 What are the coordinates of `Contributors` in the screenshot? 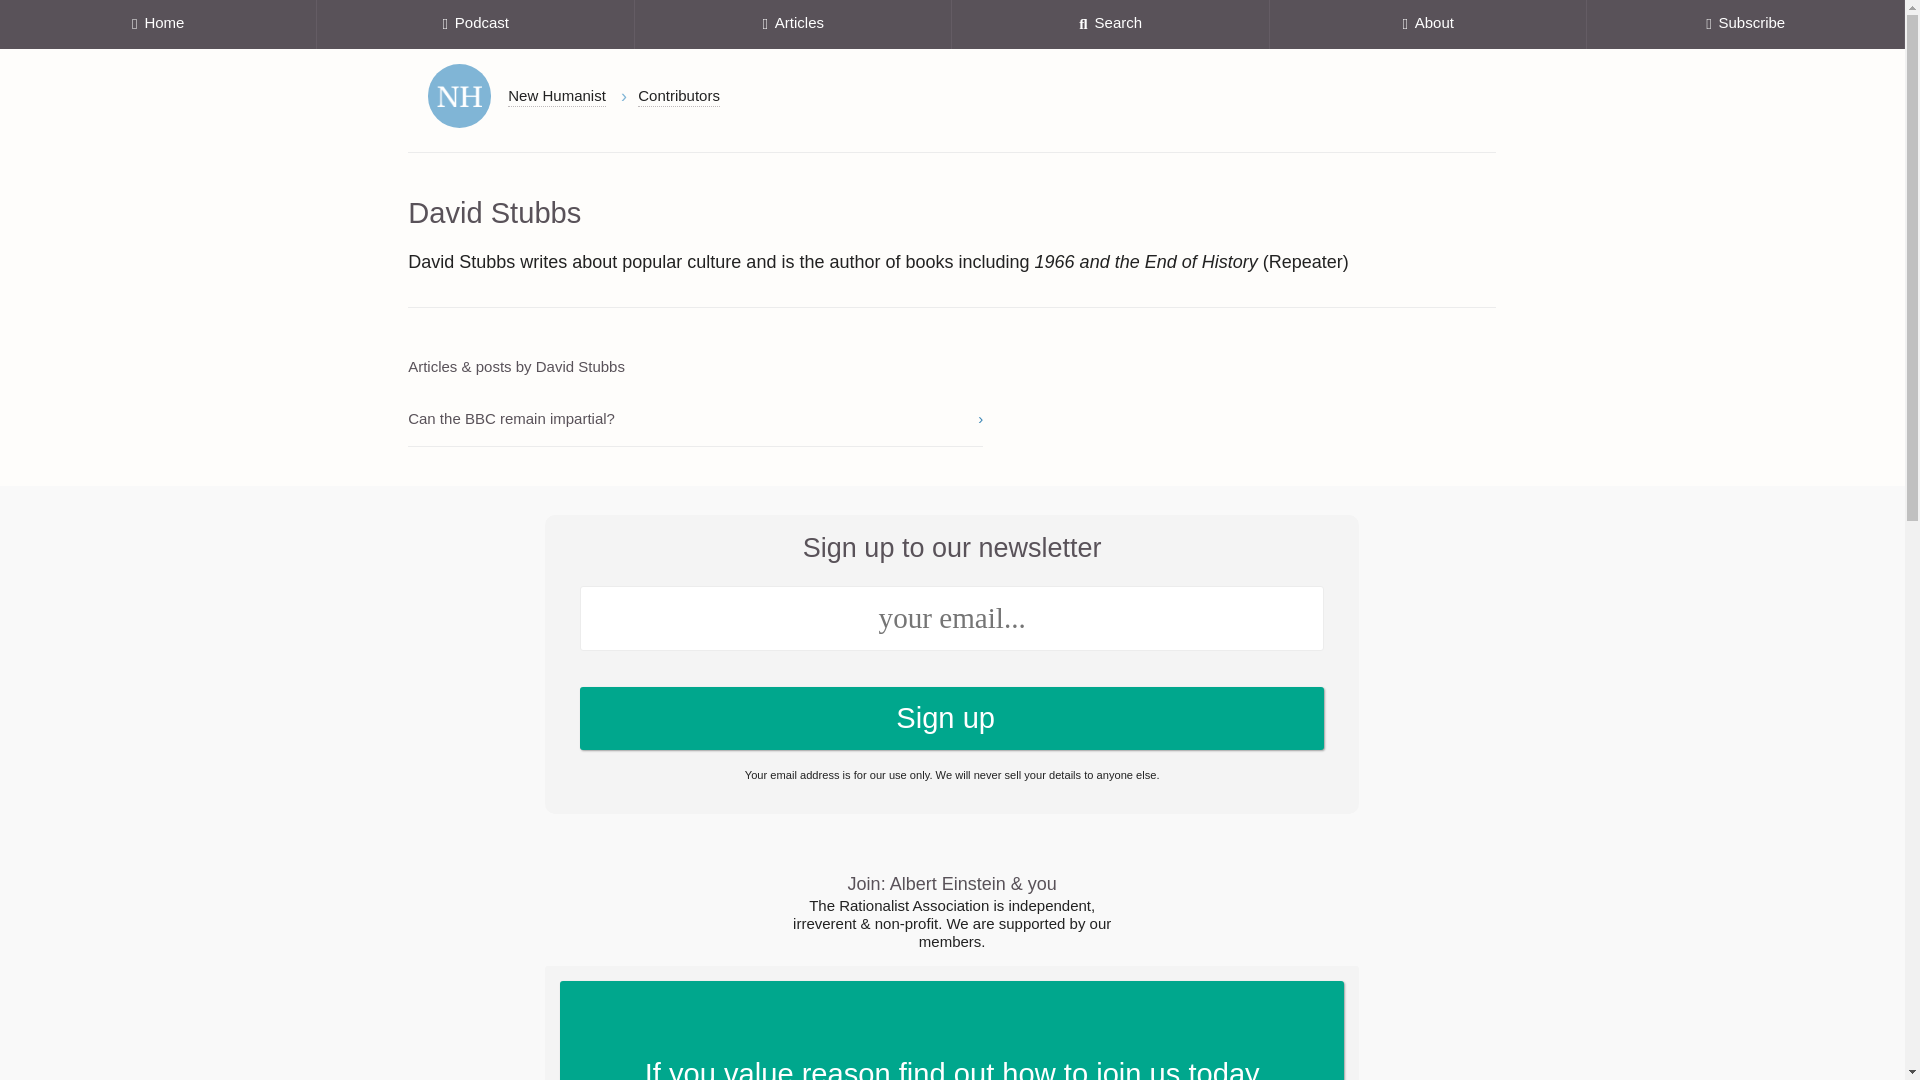 It's located at (678, 96).